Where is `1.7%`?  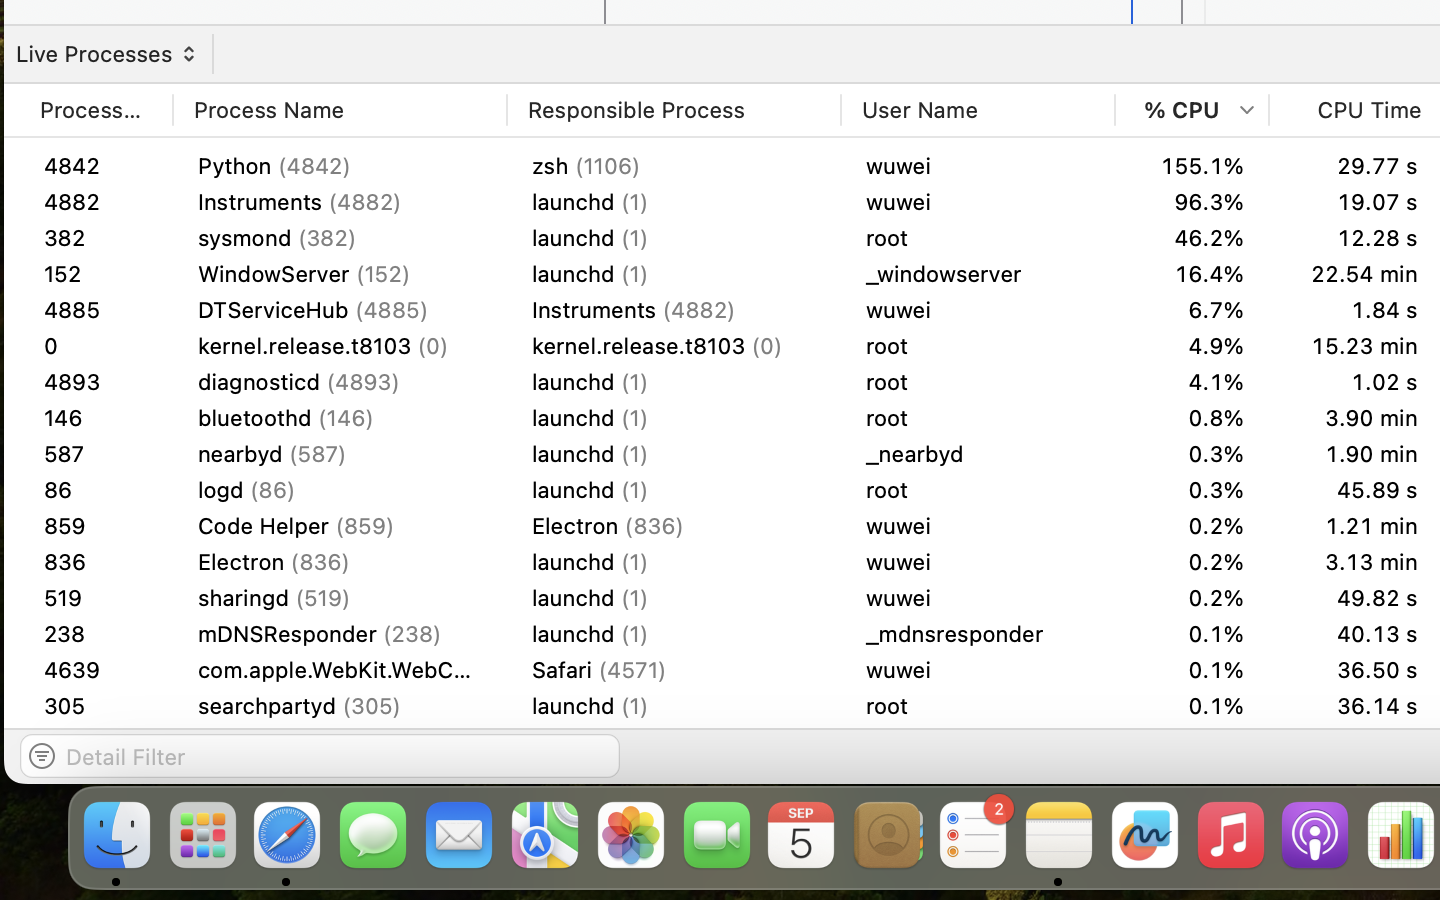 1.7% is located at coordinates (1192, 418).